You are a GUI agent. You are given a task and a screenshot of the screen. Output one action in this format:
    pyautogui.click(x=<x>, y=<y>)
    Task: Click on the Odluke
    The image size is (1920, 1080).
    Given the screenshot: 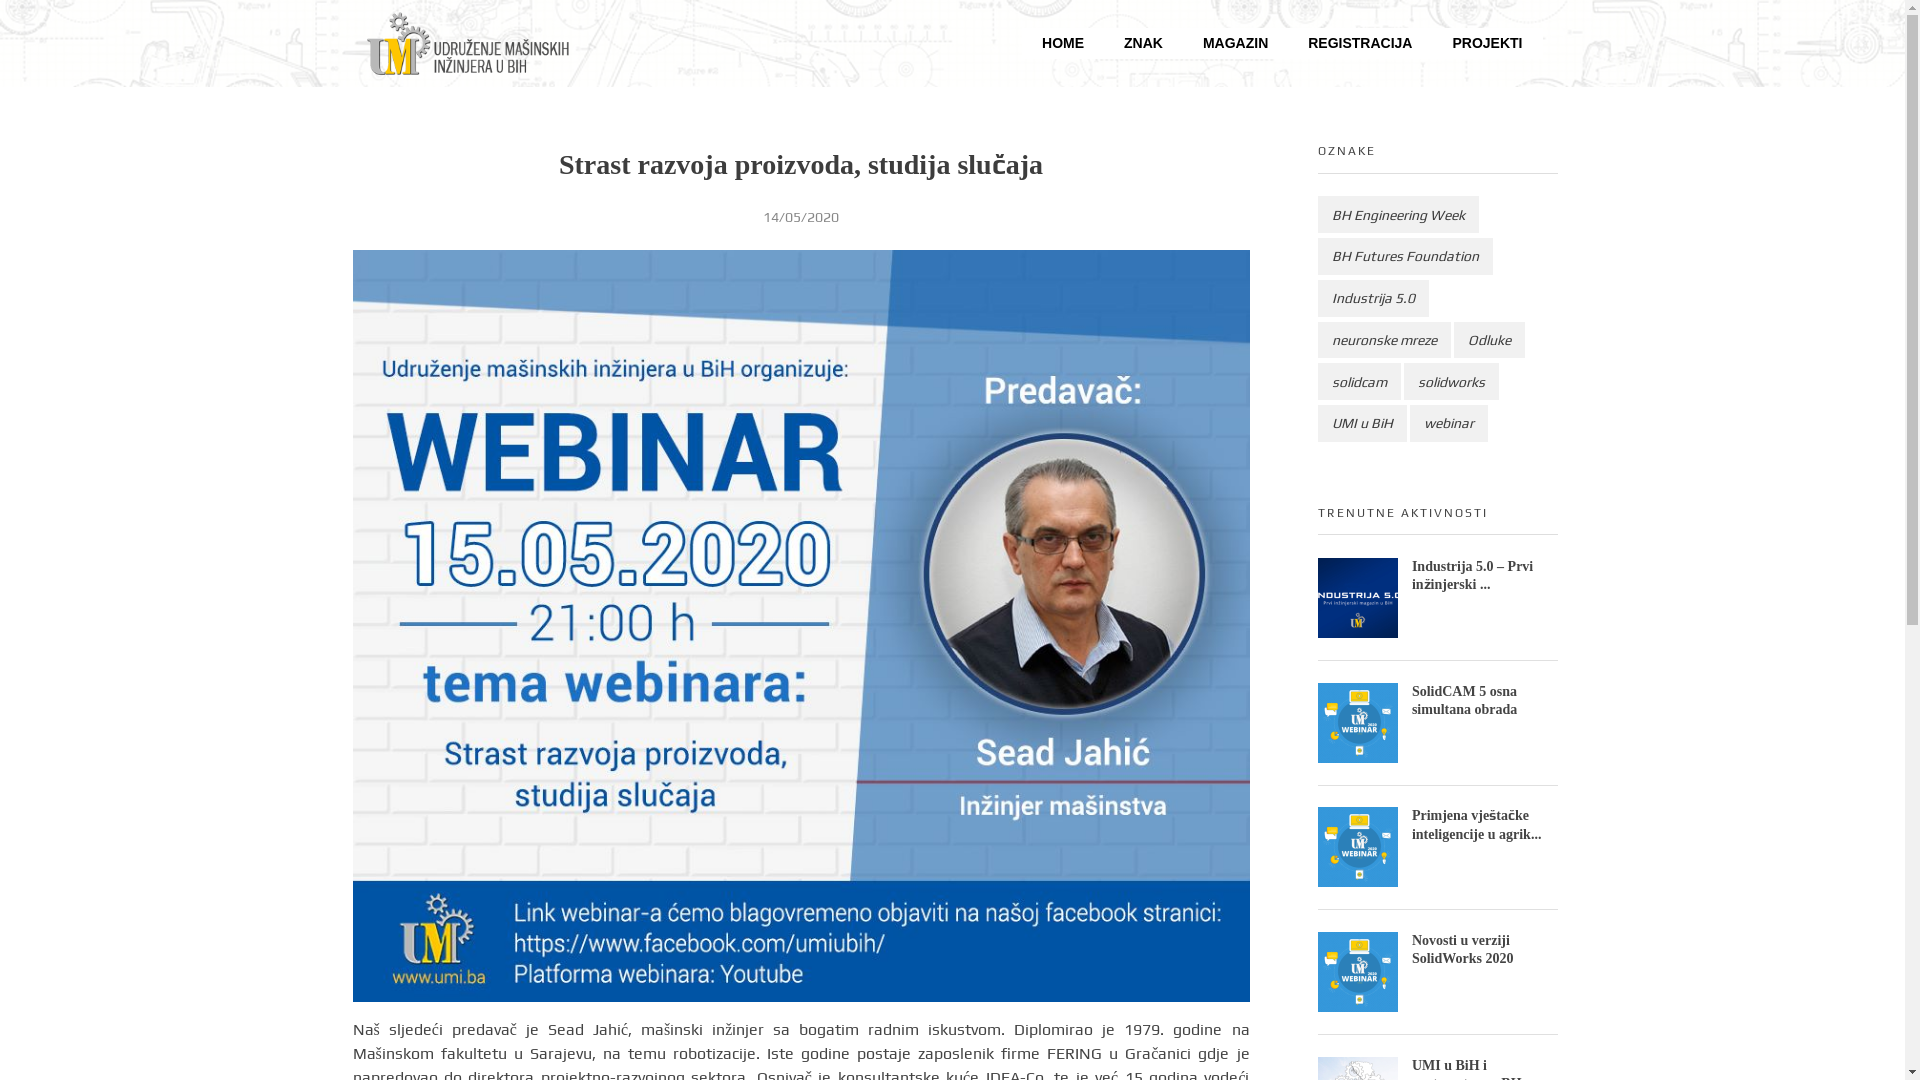 What is the action you would take?
    pyautogui.click(x=1490, y=340)
    